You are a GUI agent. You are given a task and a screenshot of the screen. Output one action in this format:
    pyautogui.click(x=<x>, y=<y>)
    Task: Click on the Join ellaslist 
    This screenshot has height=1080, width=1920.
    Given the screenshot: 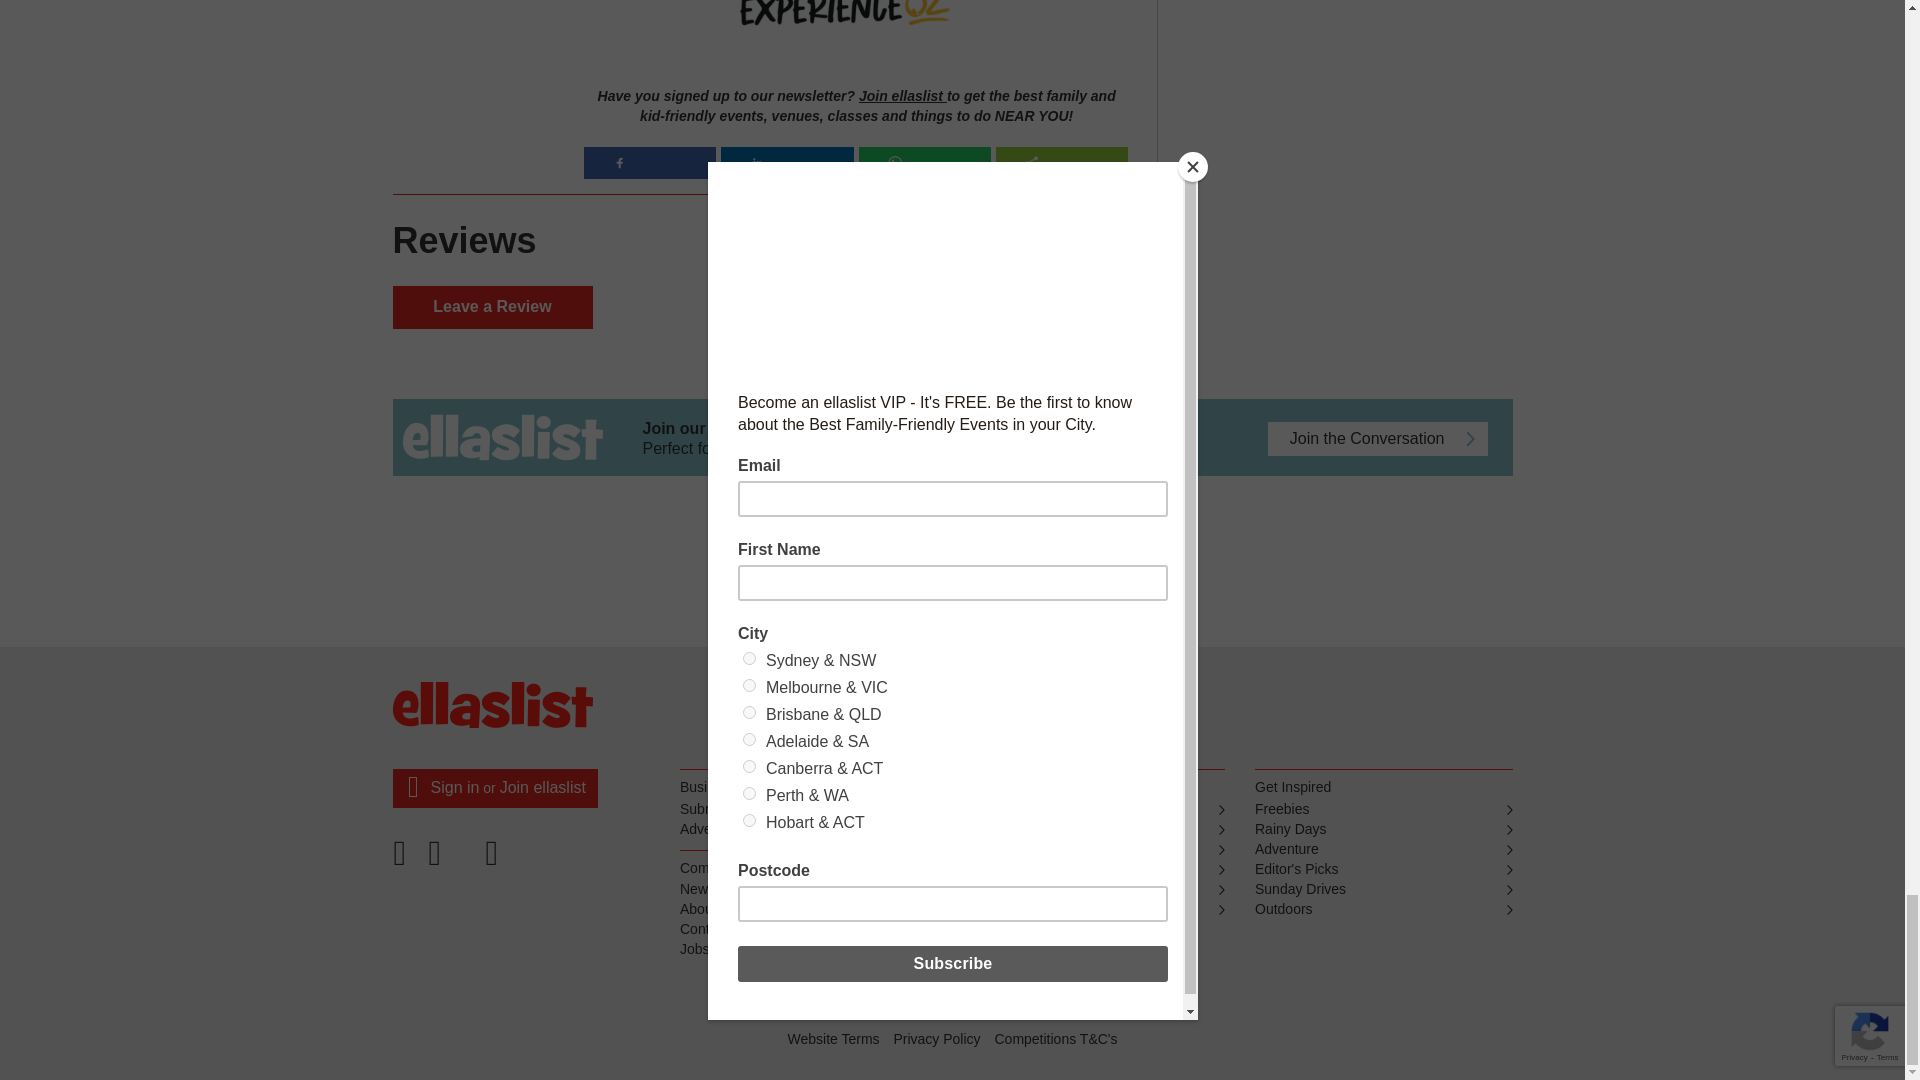 What is the action you would take?
    pyautogui.click(x=902, y=95)
    